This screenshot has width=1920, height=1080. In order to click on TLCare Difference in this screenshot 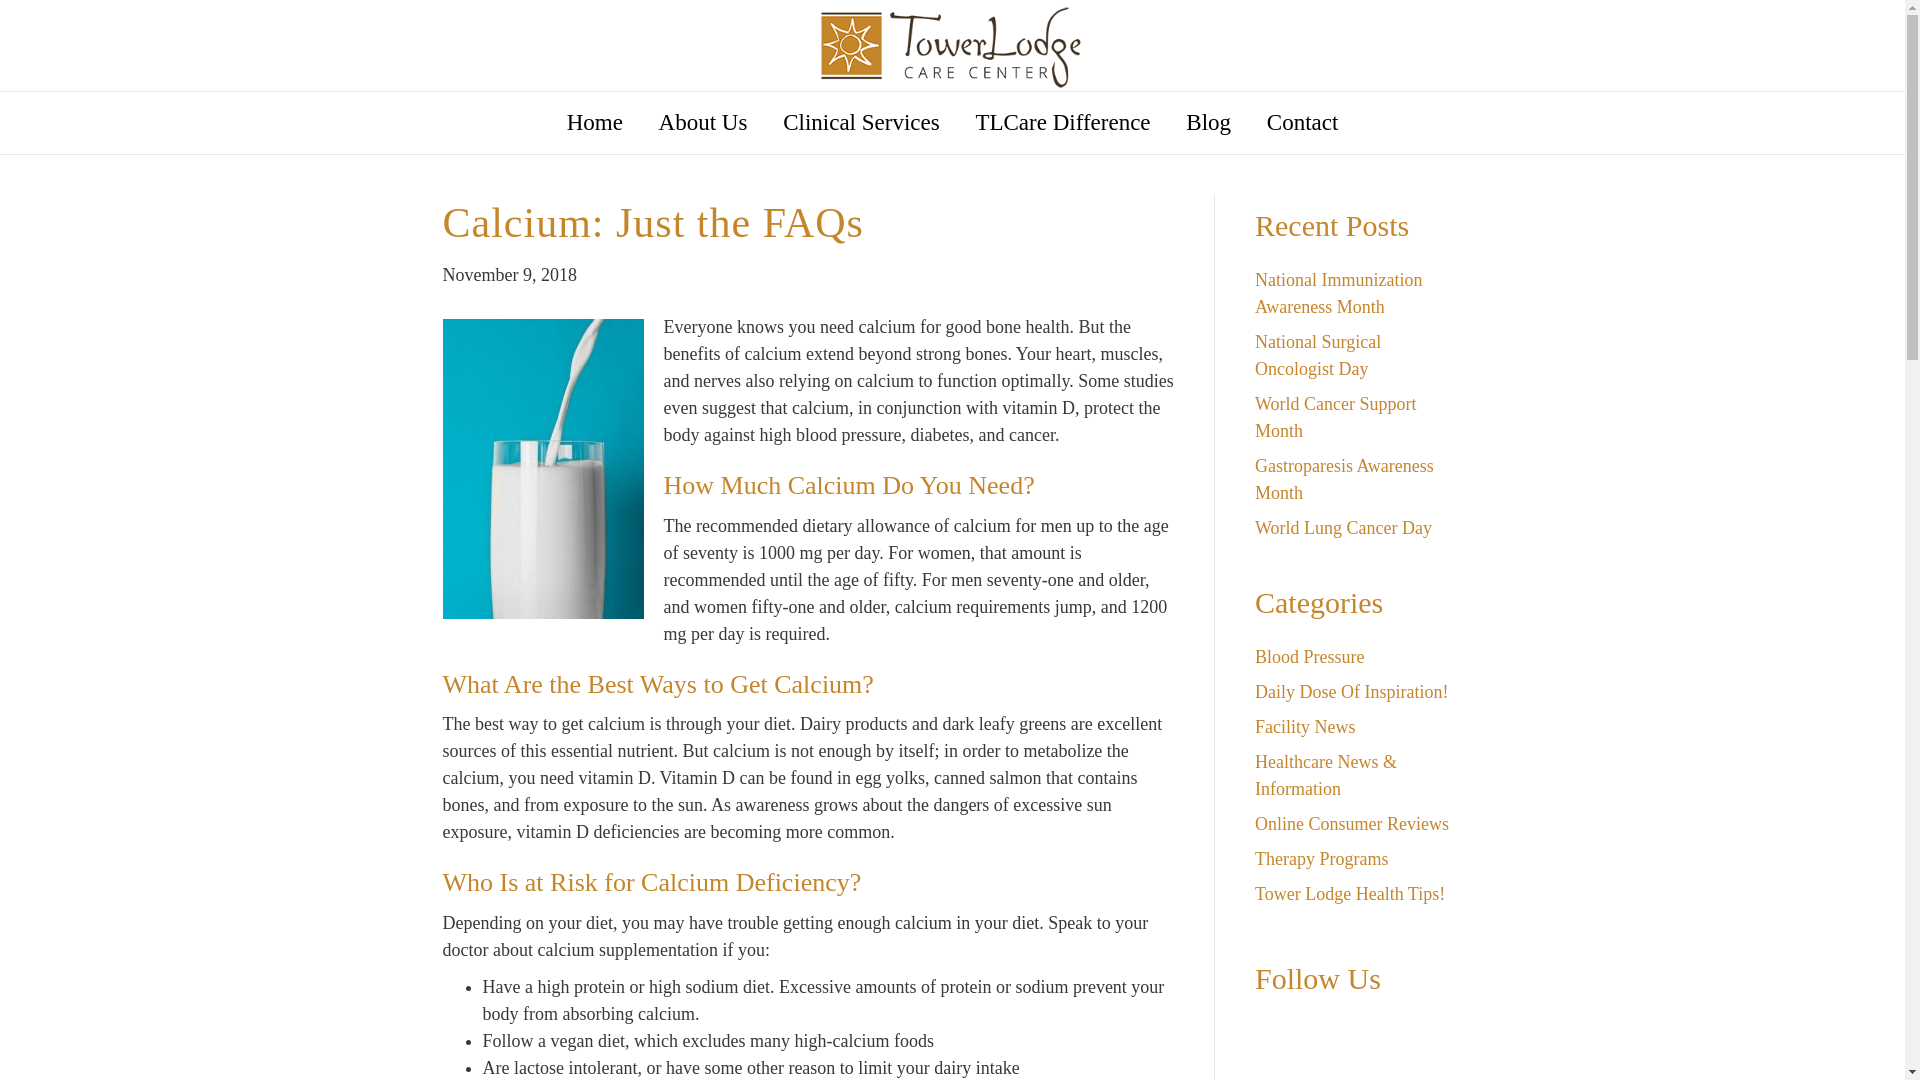, I will do `click(1062, 122)`.